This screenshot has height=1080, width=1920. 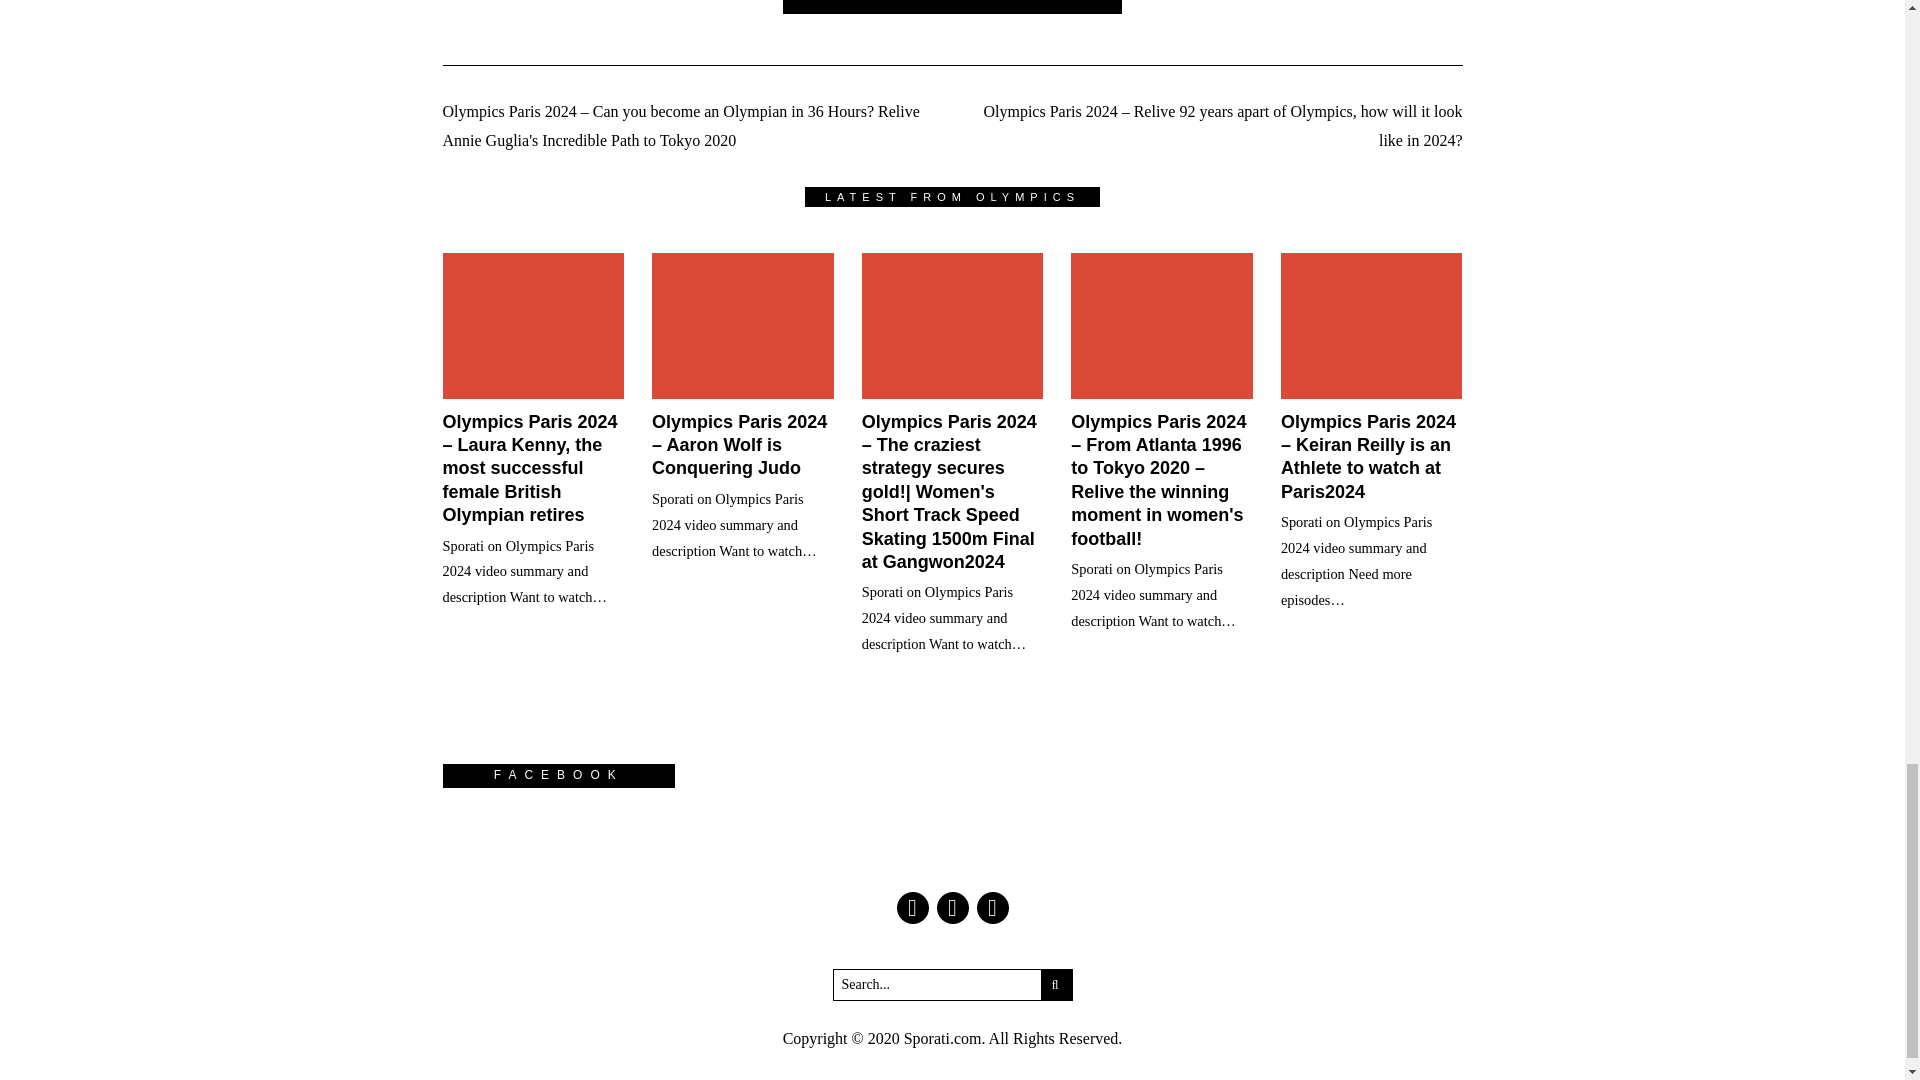 I want to click on Twitter, so click(x=952, y=908).